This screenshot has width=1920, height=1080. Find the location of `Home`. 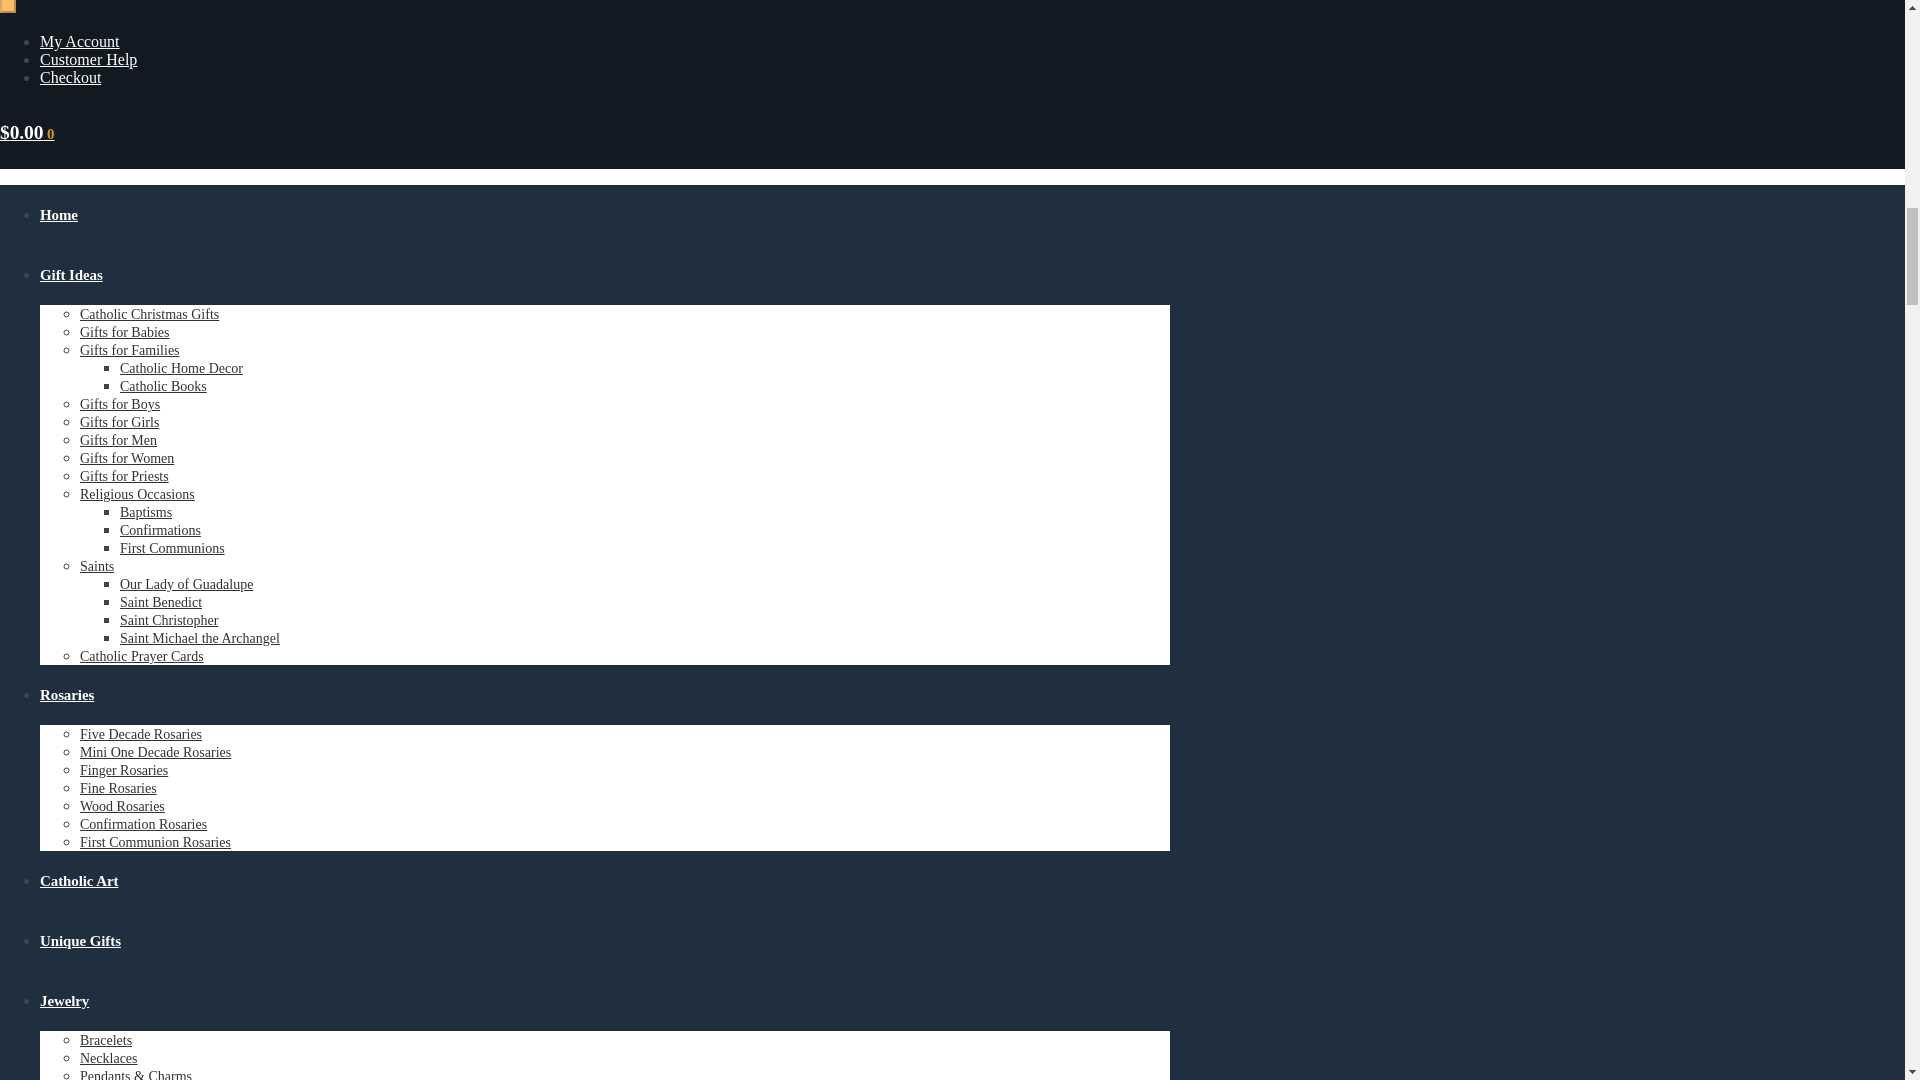

Home is located at coordinates (59, 214).